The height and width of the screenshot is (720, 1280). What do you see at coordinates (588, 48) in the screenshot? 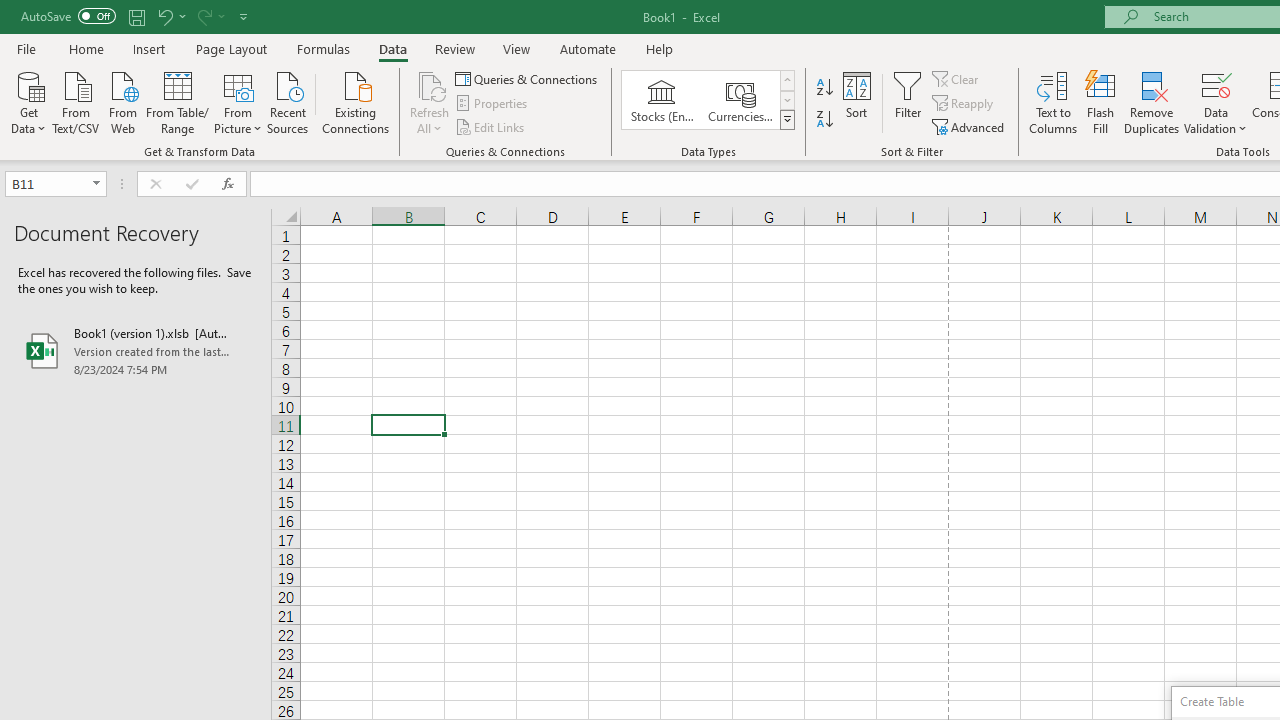
I see `Automate` at bounding box center [588, 48].